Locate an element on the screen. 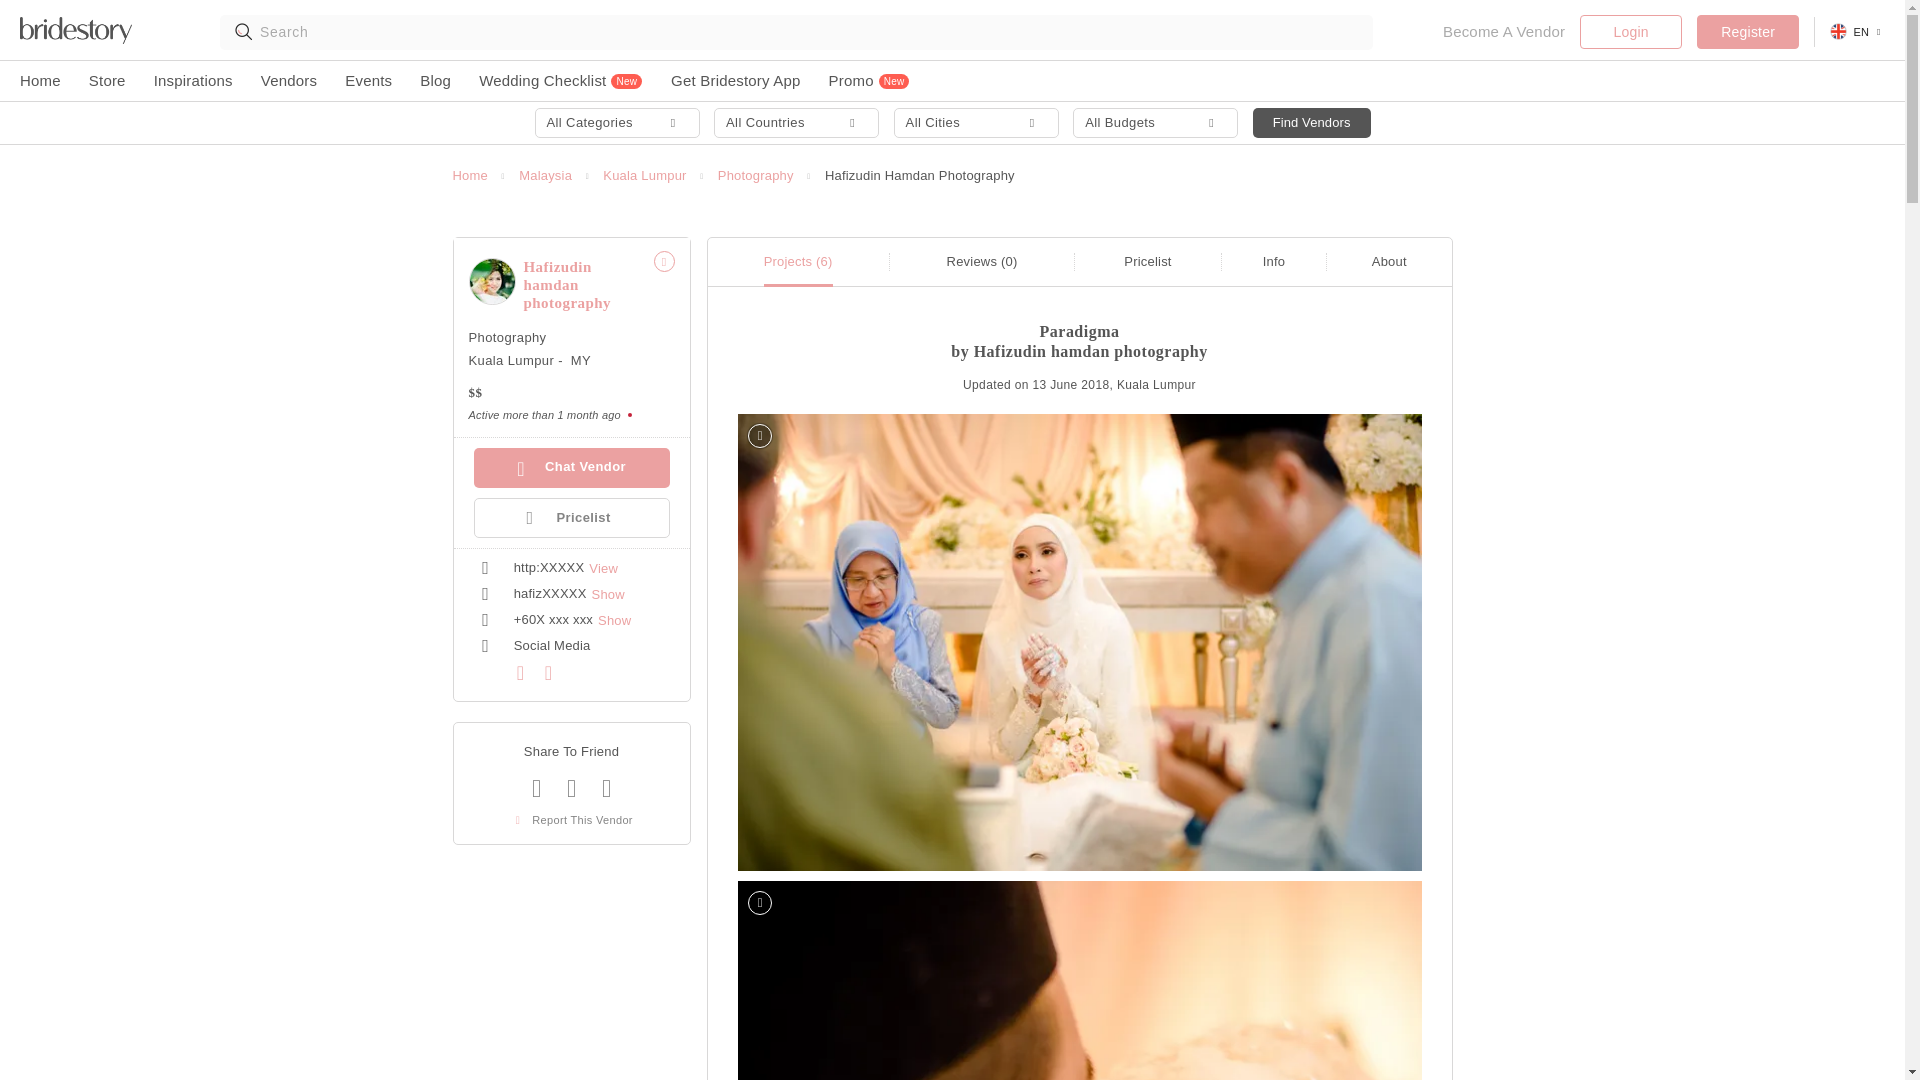 Image resolution: width=1920 pixels, height=1080 pixels. Hafizudin hamdan photography is located at coordinates (491, 281).